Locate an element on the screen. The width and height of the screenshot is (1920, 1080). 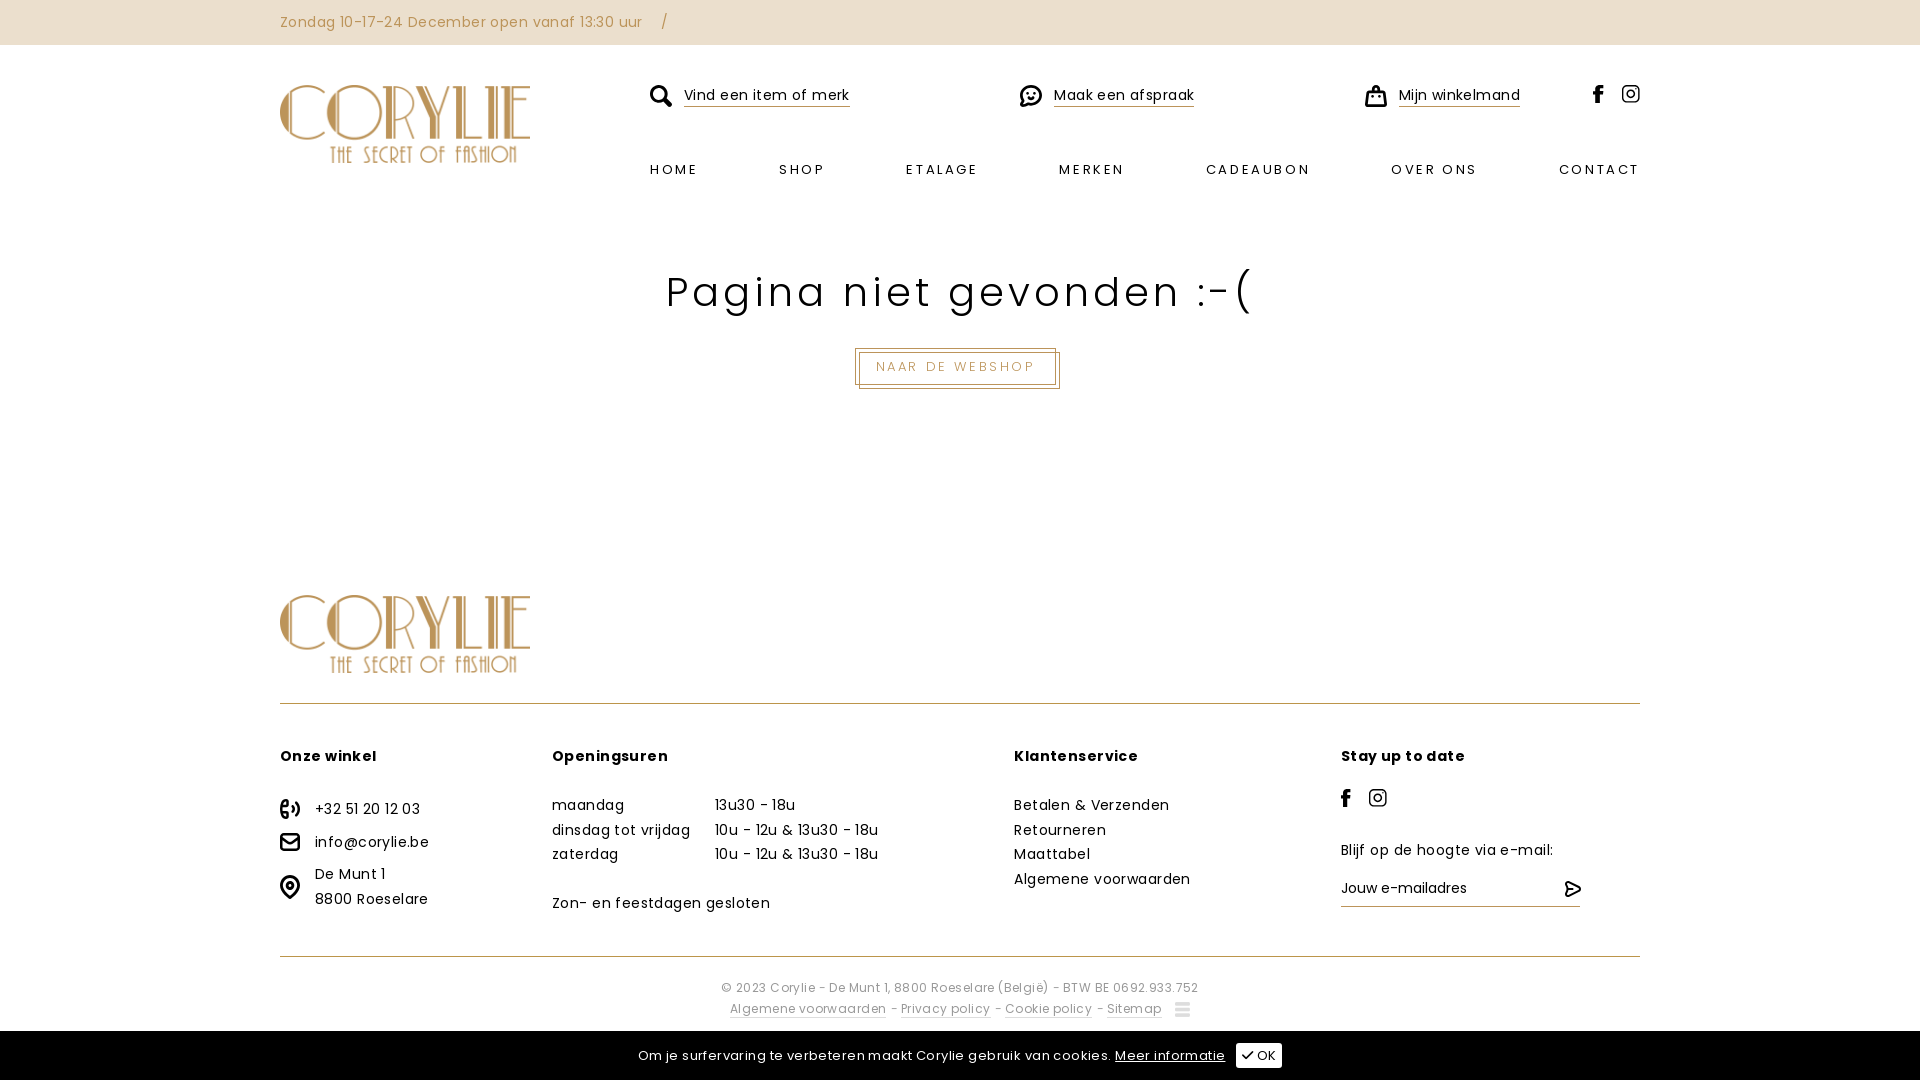
Sitemap is located at coordinates (1134, 1008).